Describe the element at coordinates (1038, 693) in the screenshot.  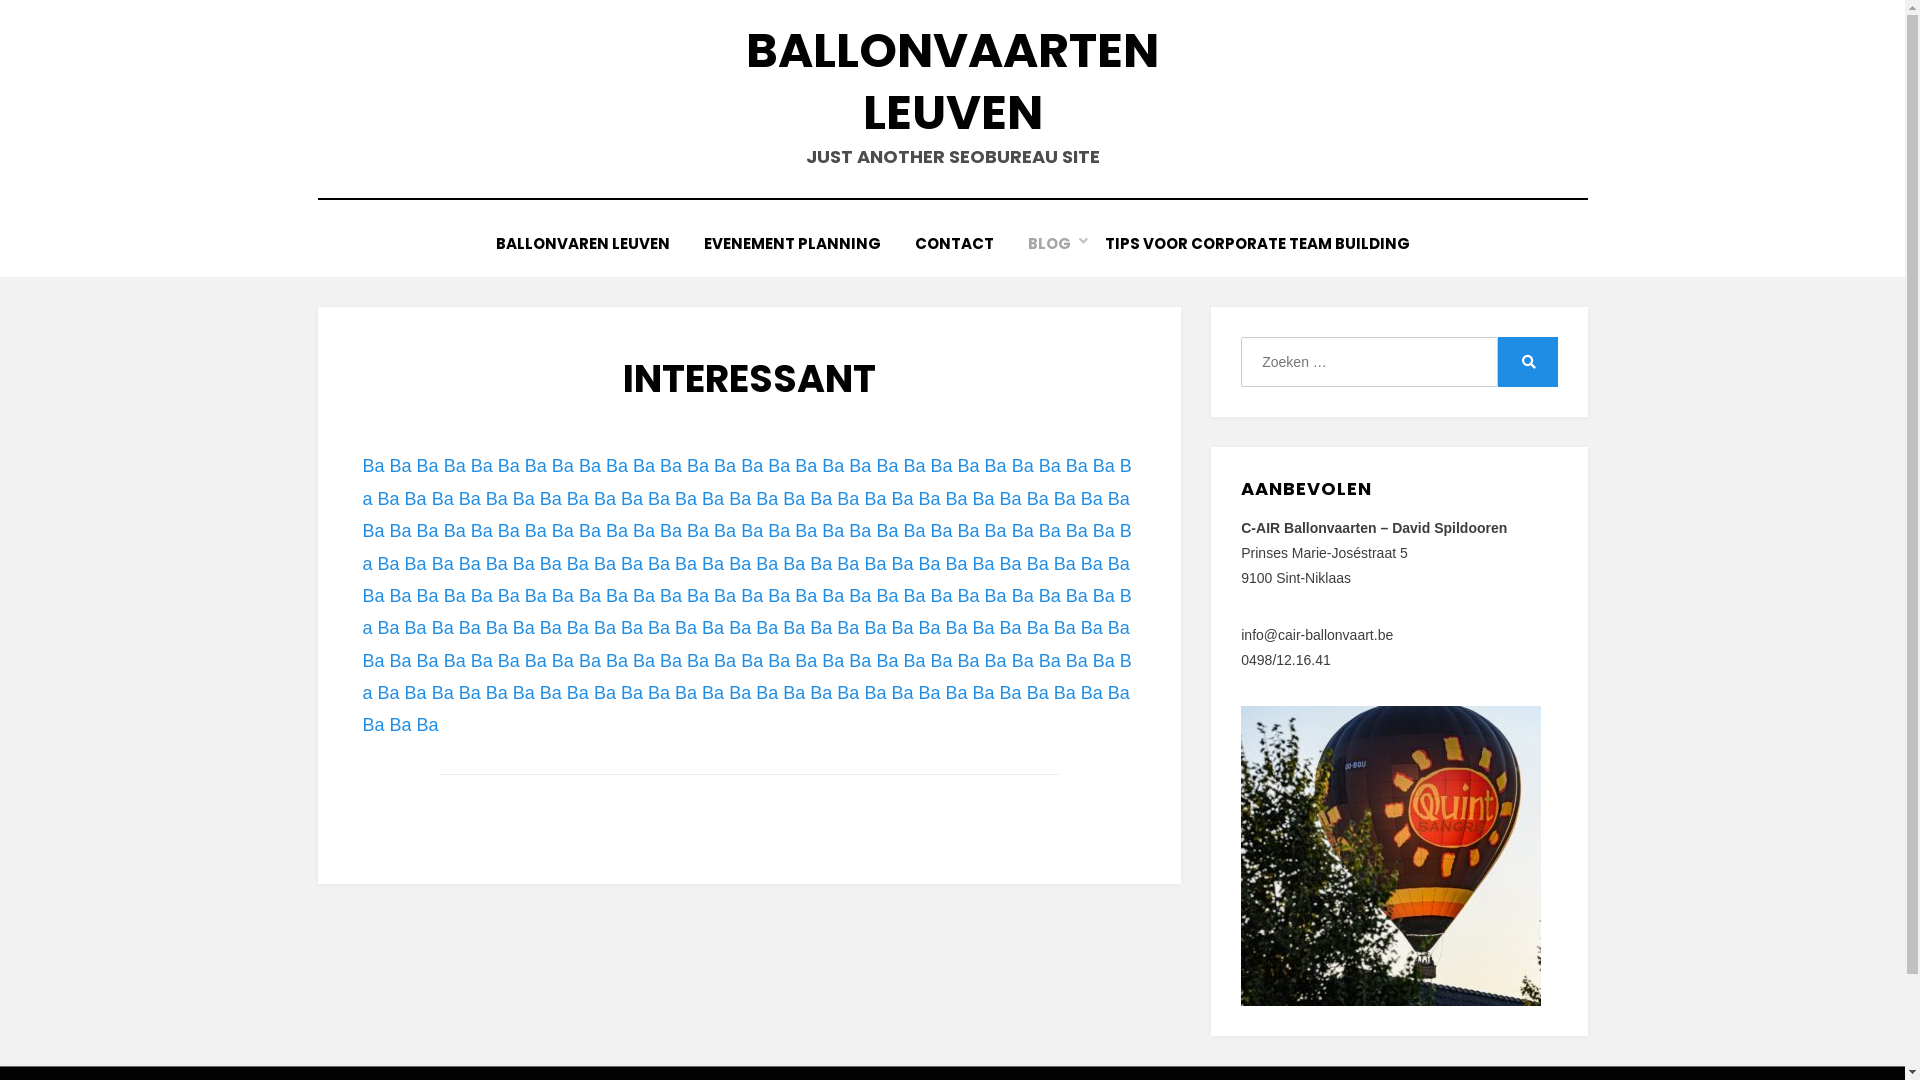
I see `Ba` at that location.